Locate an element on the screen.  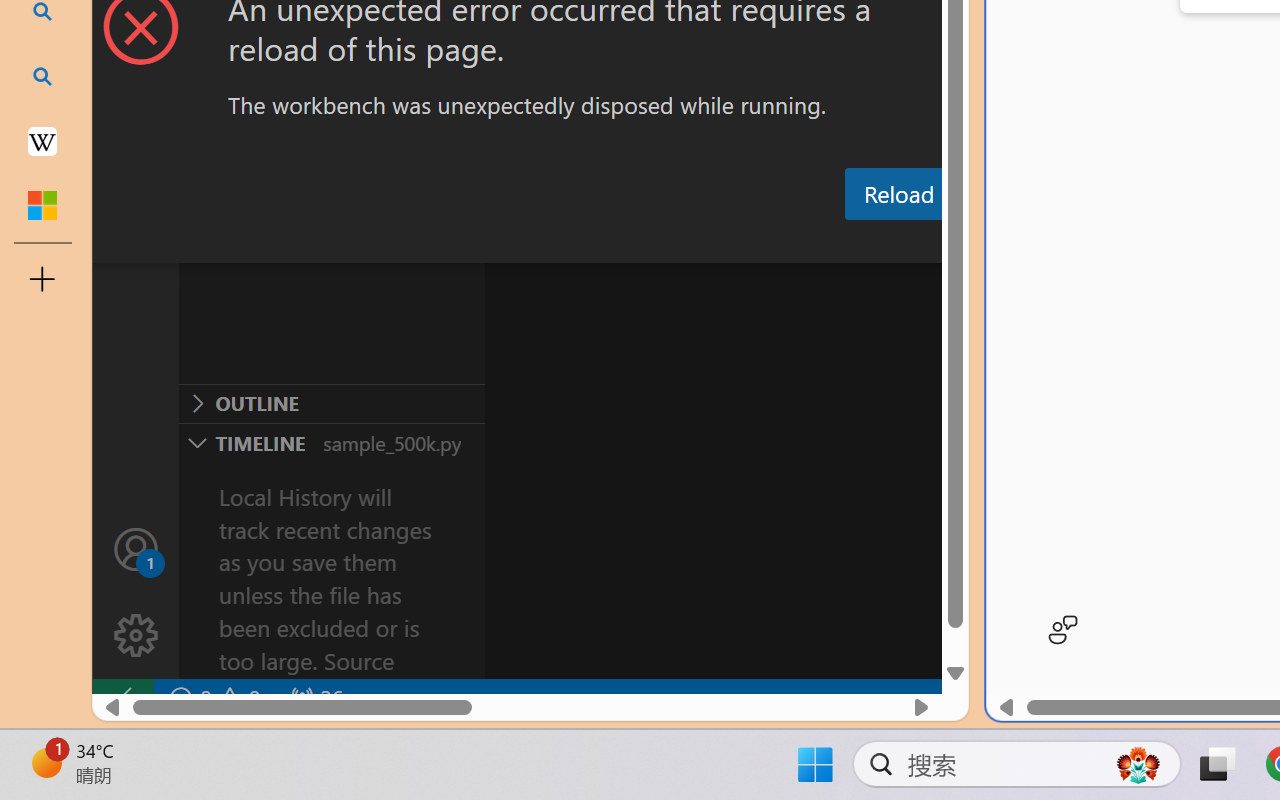
Manage is located at coordinates (136, 592).